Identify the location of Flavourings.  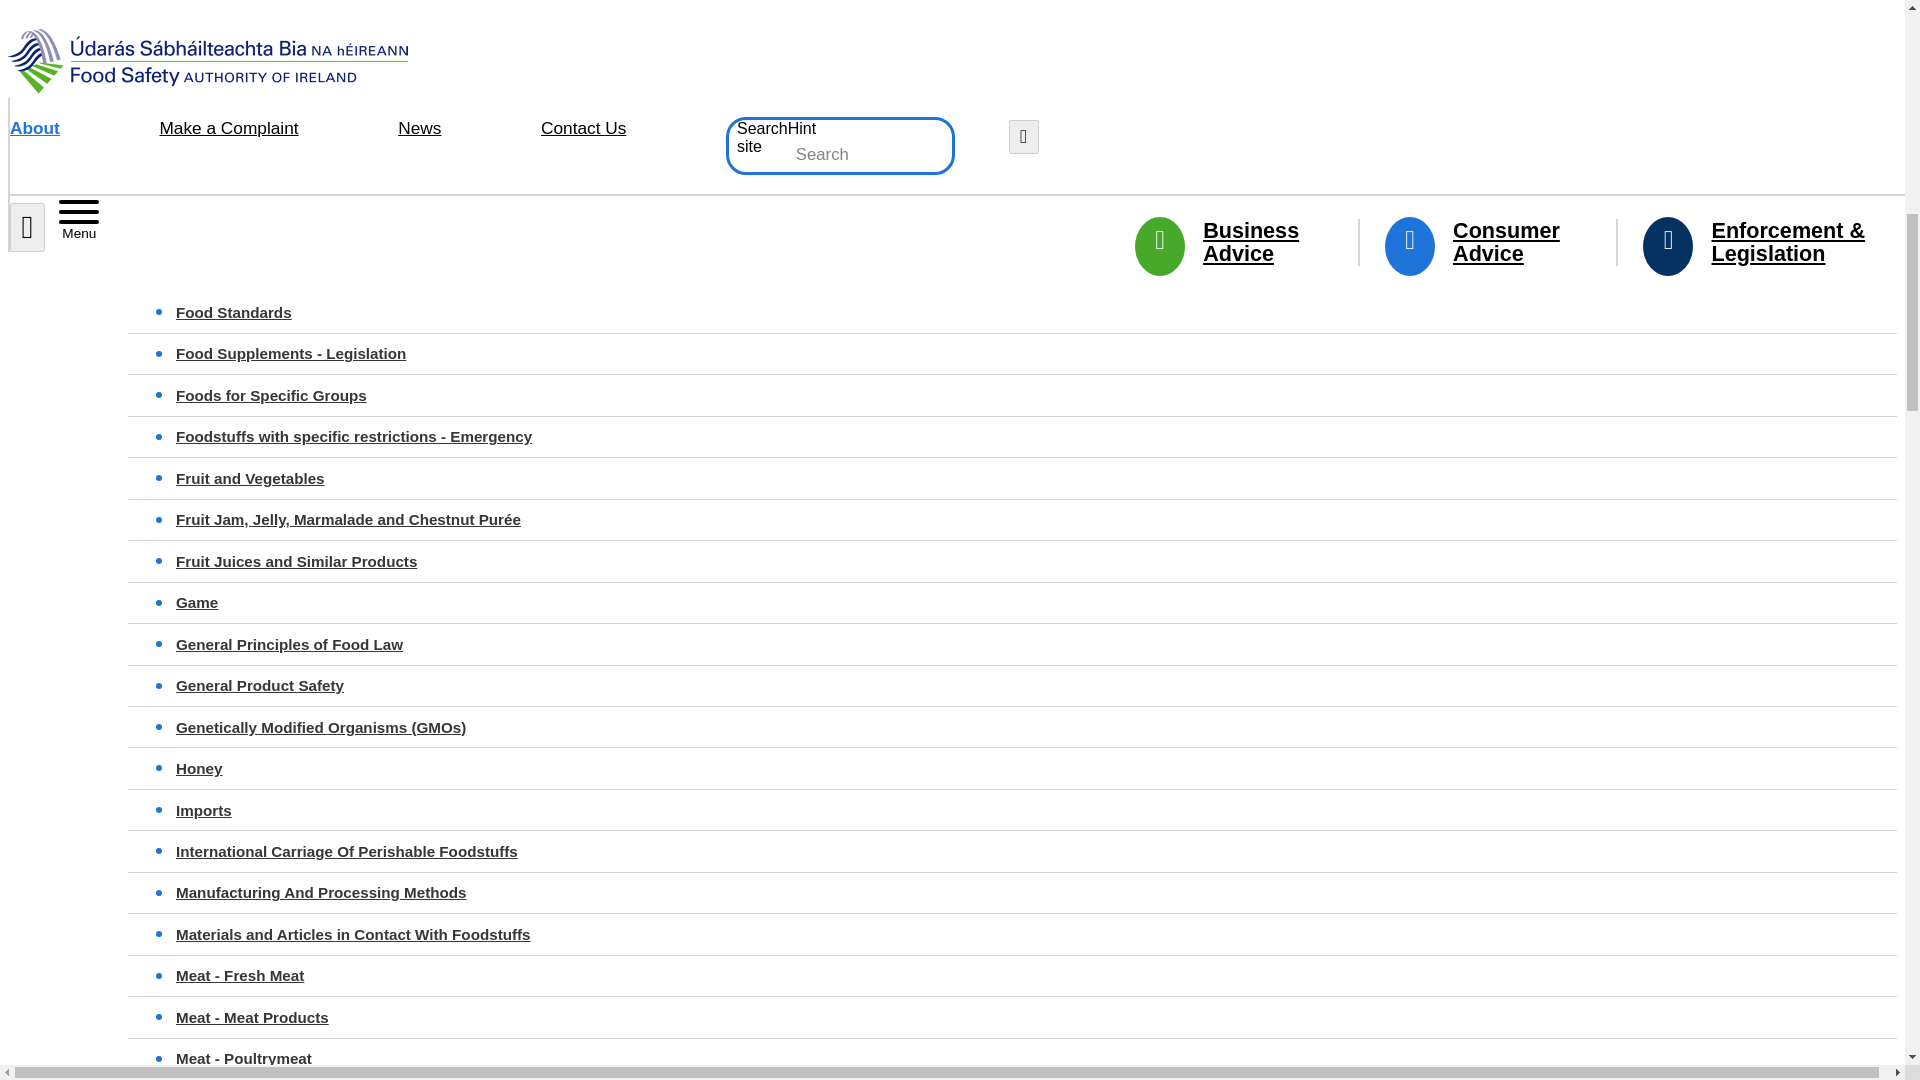
(1020, 22).